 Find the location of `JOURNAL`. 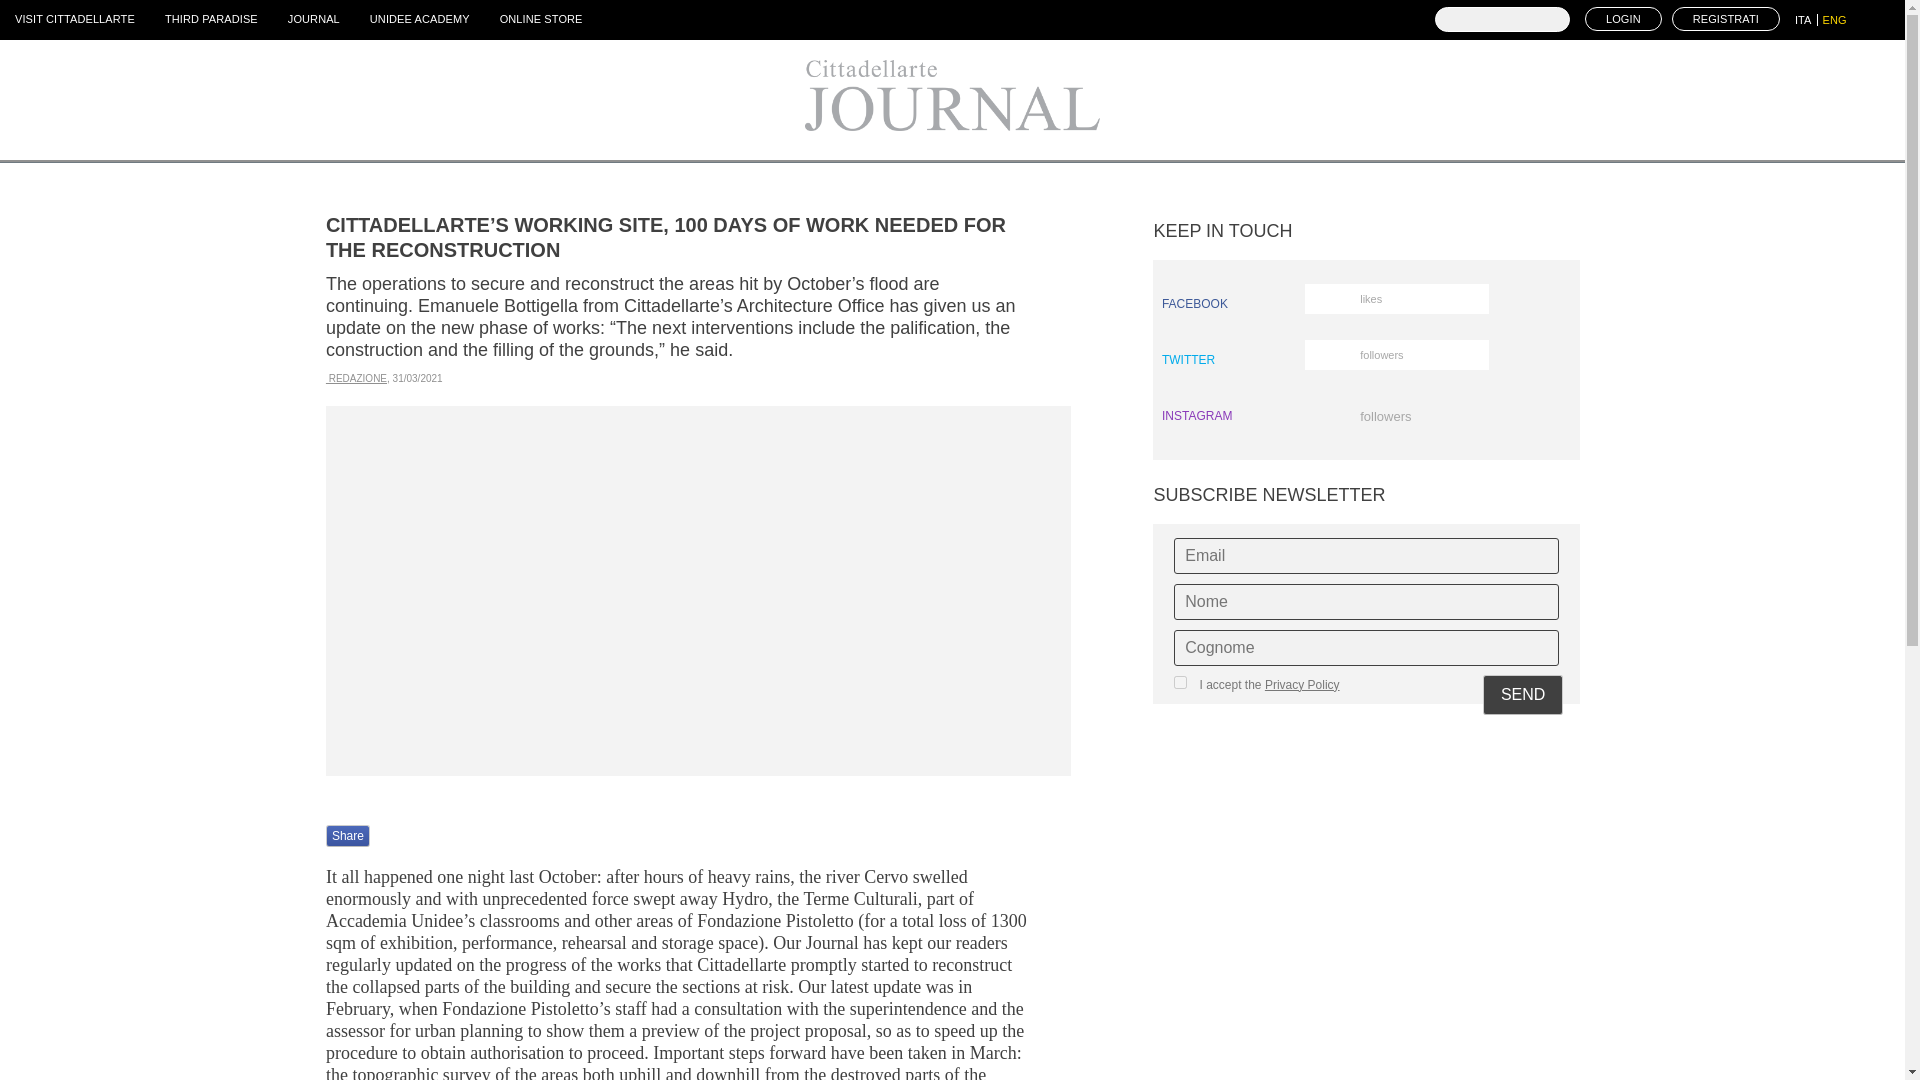

JOURNAL is located at coordinates (1726, 18).